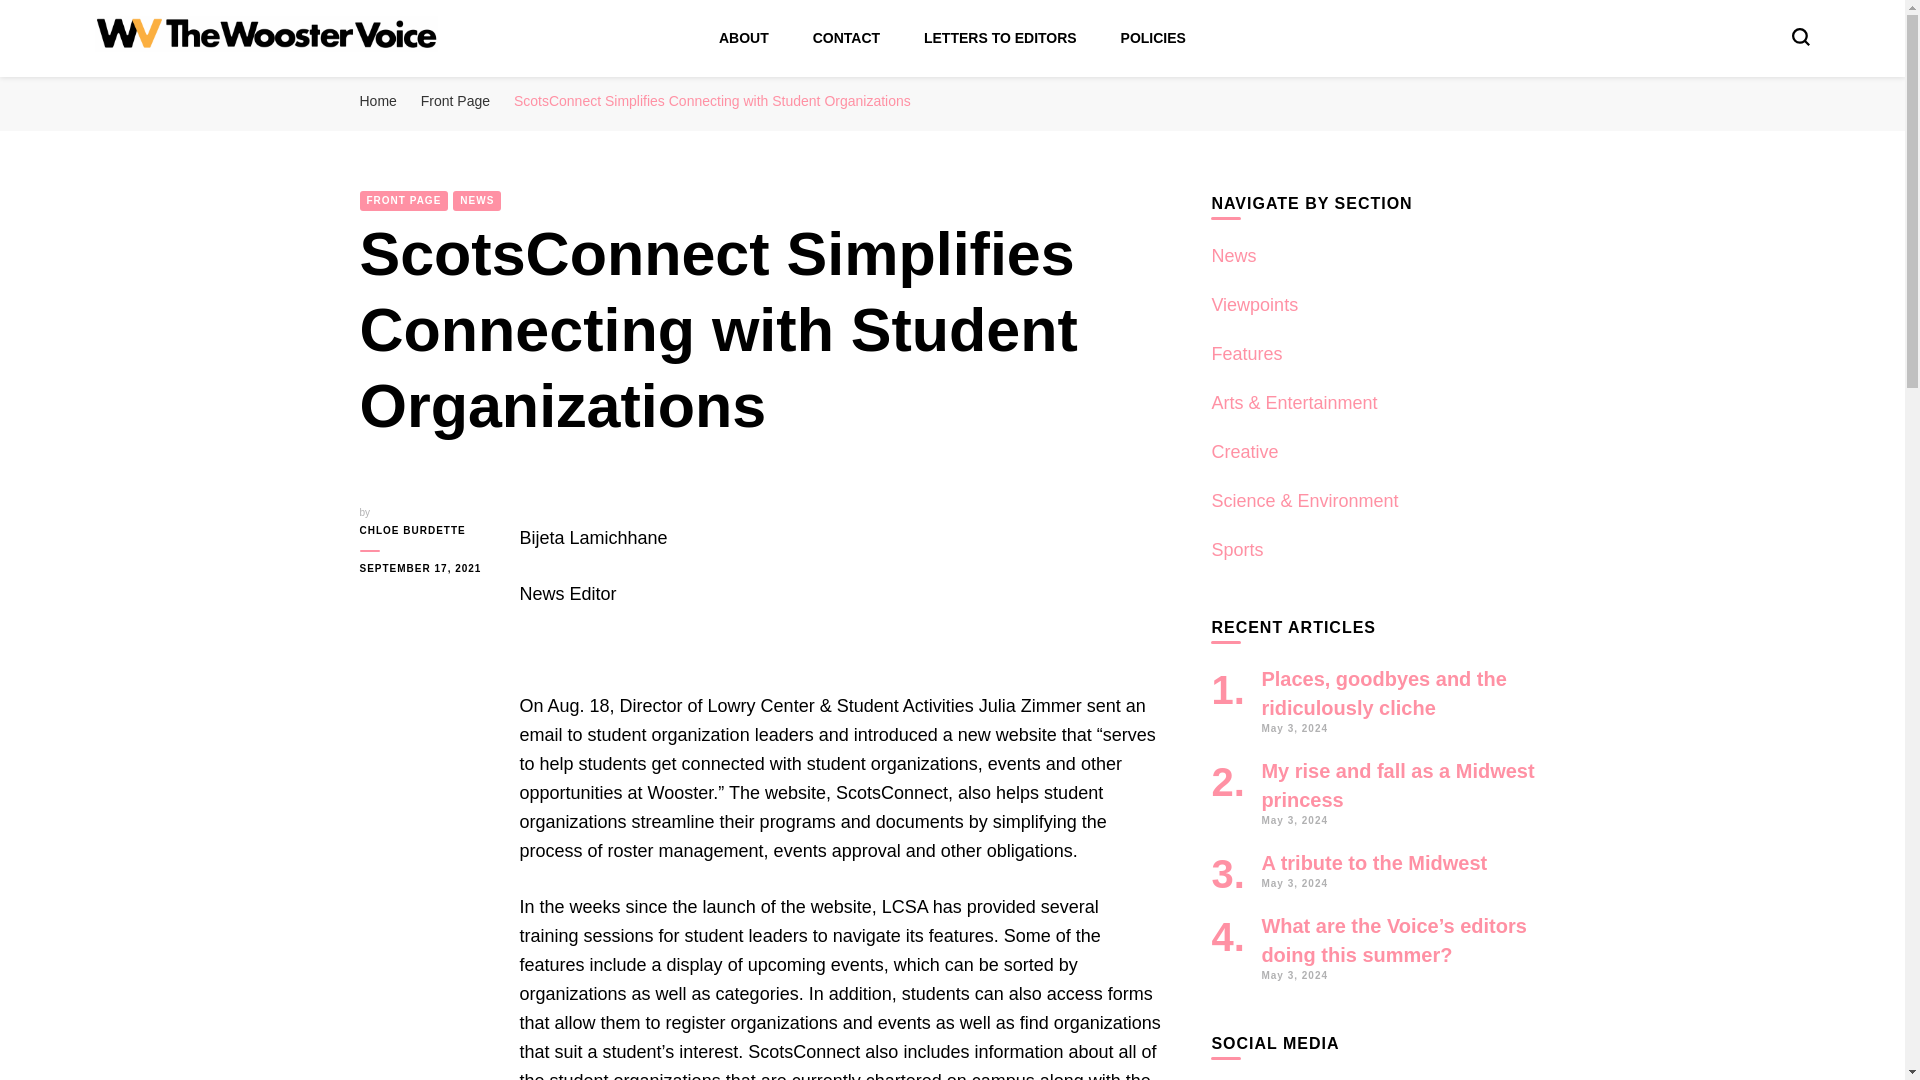 The height and width of the screenshot is (1080, 1920). What do you see at coordinates (1244, 452) in the screenshot?
I see `Creative` at bounding box center [1244, 452].